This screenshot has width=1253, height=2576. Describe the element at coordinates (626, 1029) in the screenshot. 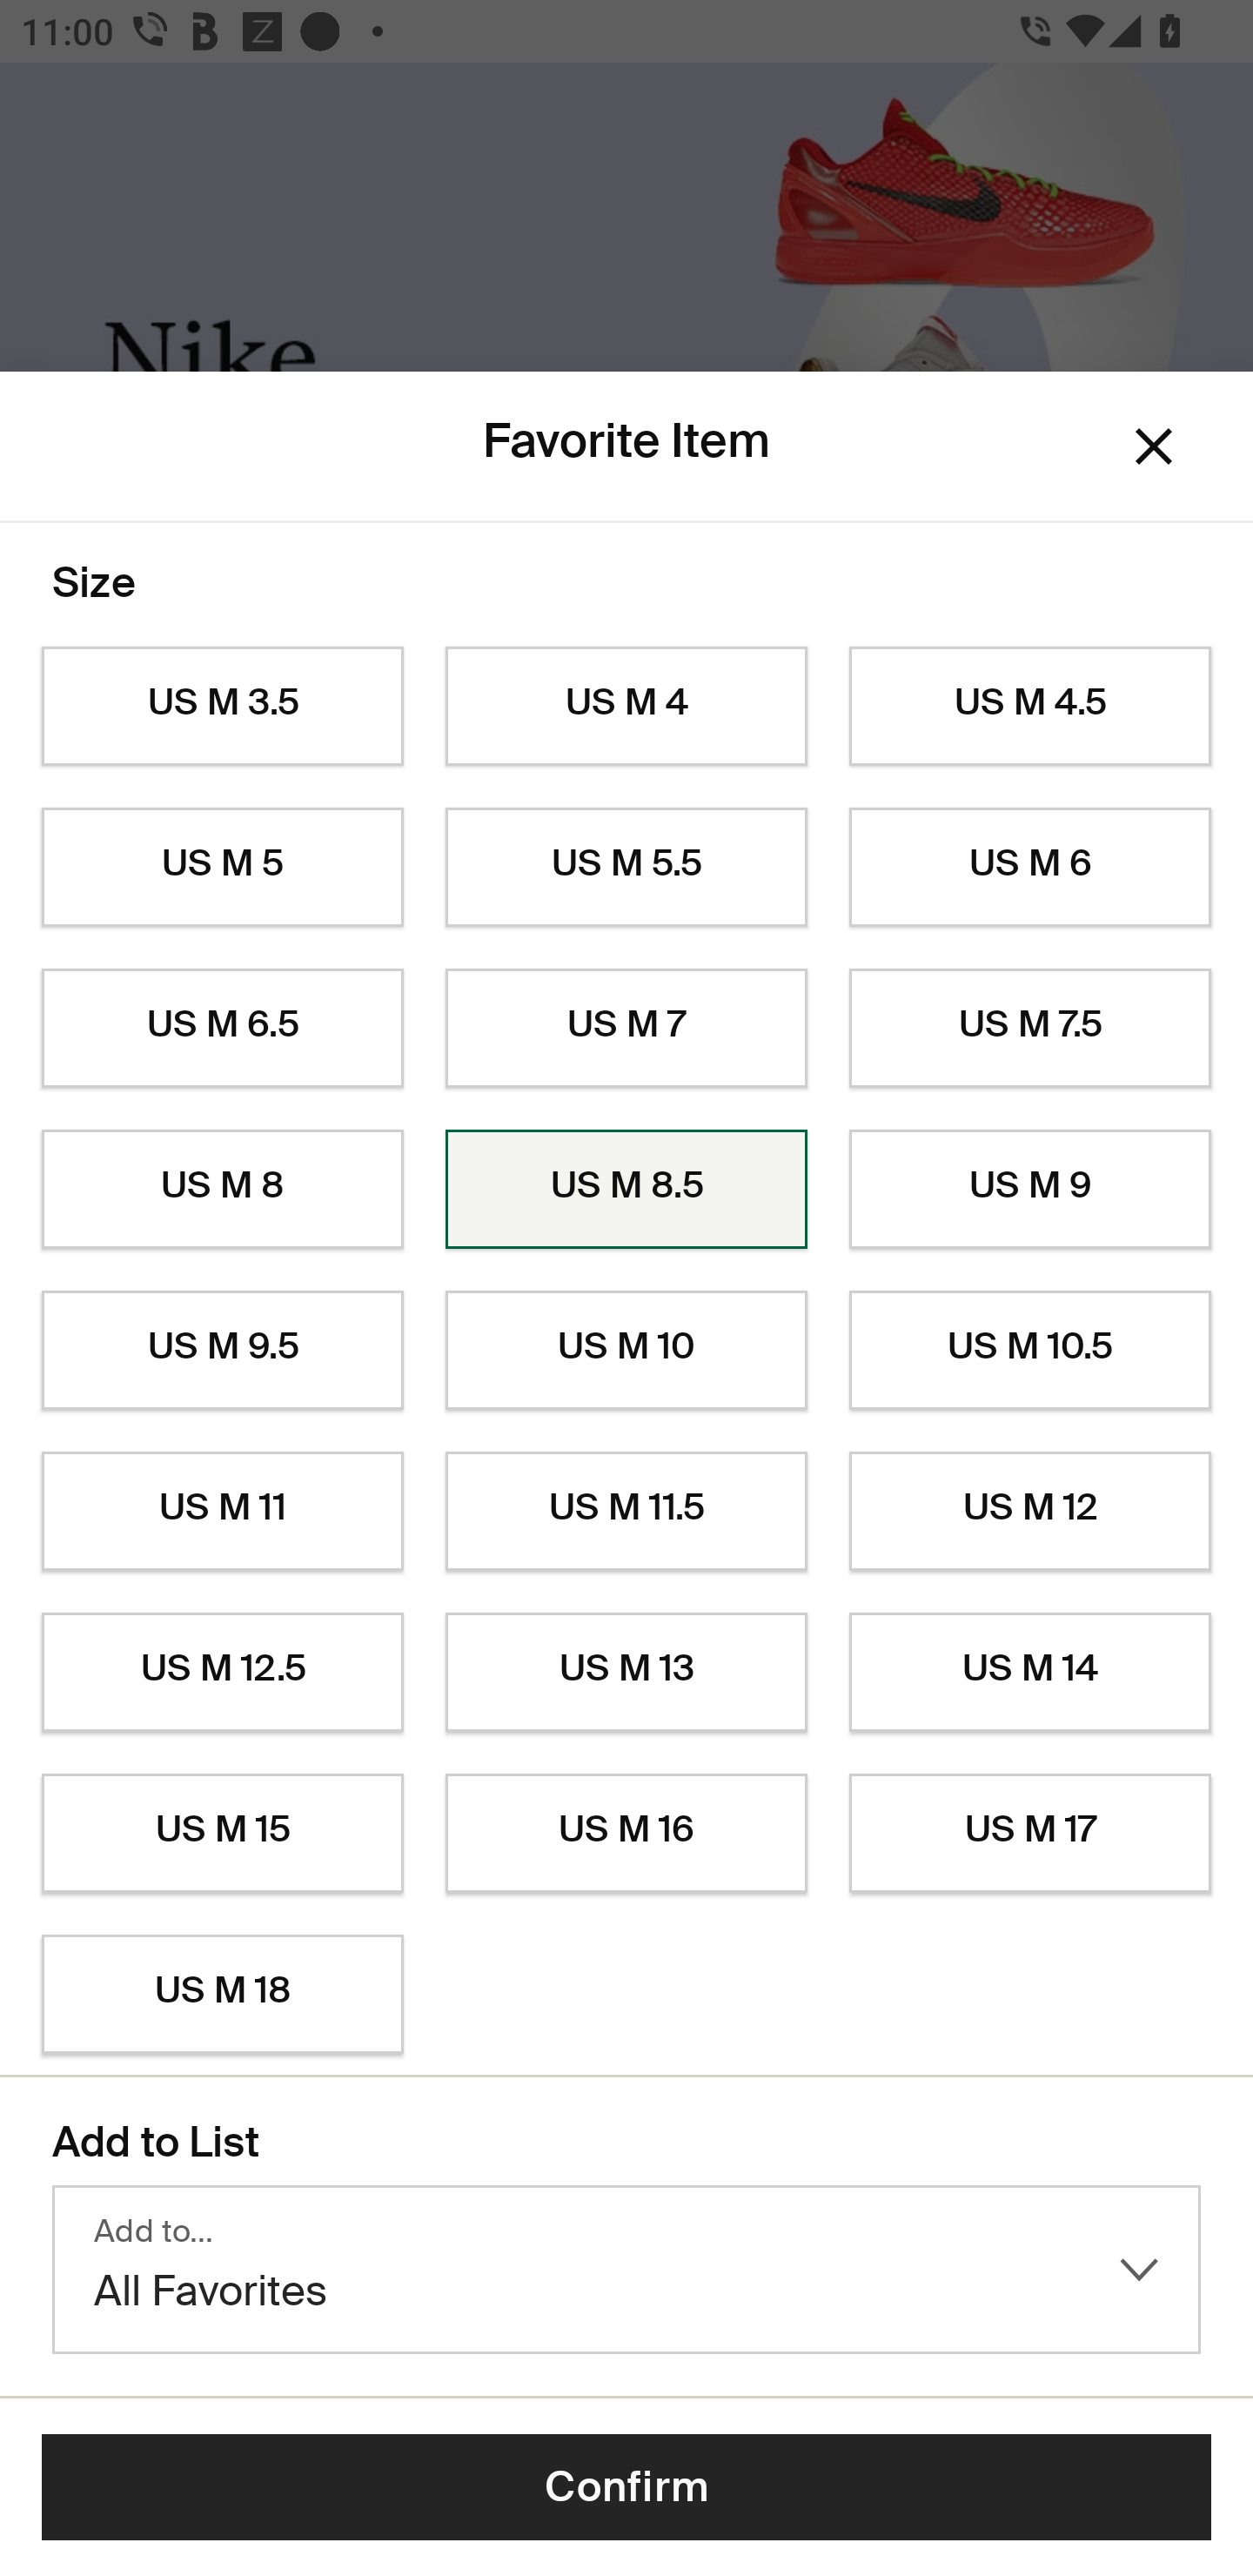

I see `US M 7` at that location.